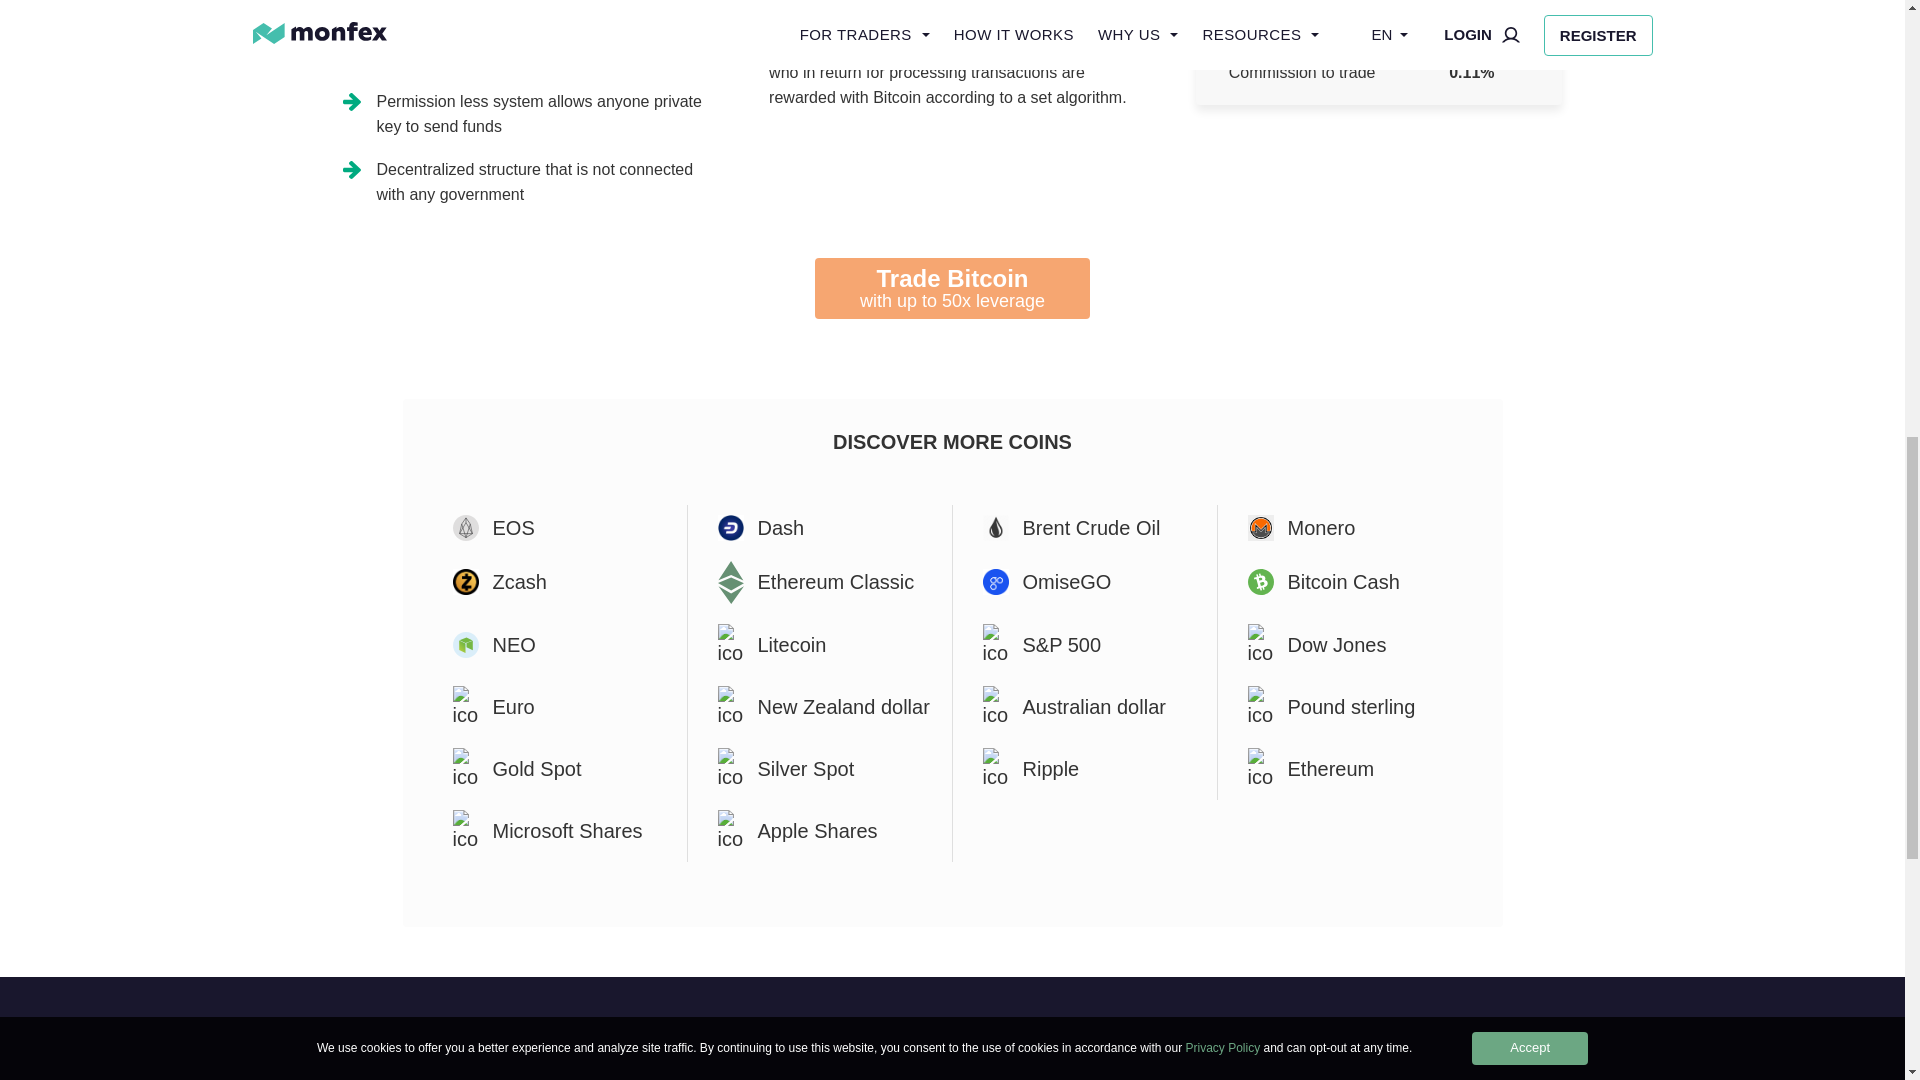 The height and width of the screenshot is (1080, 1920). What do you see at coordinates (1084, 706) in the screenshot?
I see `NEO` at bounding box center [1084, 706].